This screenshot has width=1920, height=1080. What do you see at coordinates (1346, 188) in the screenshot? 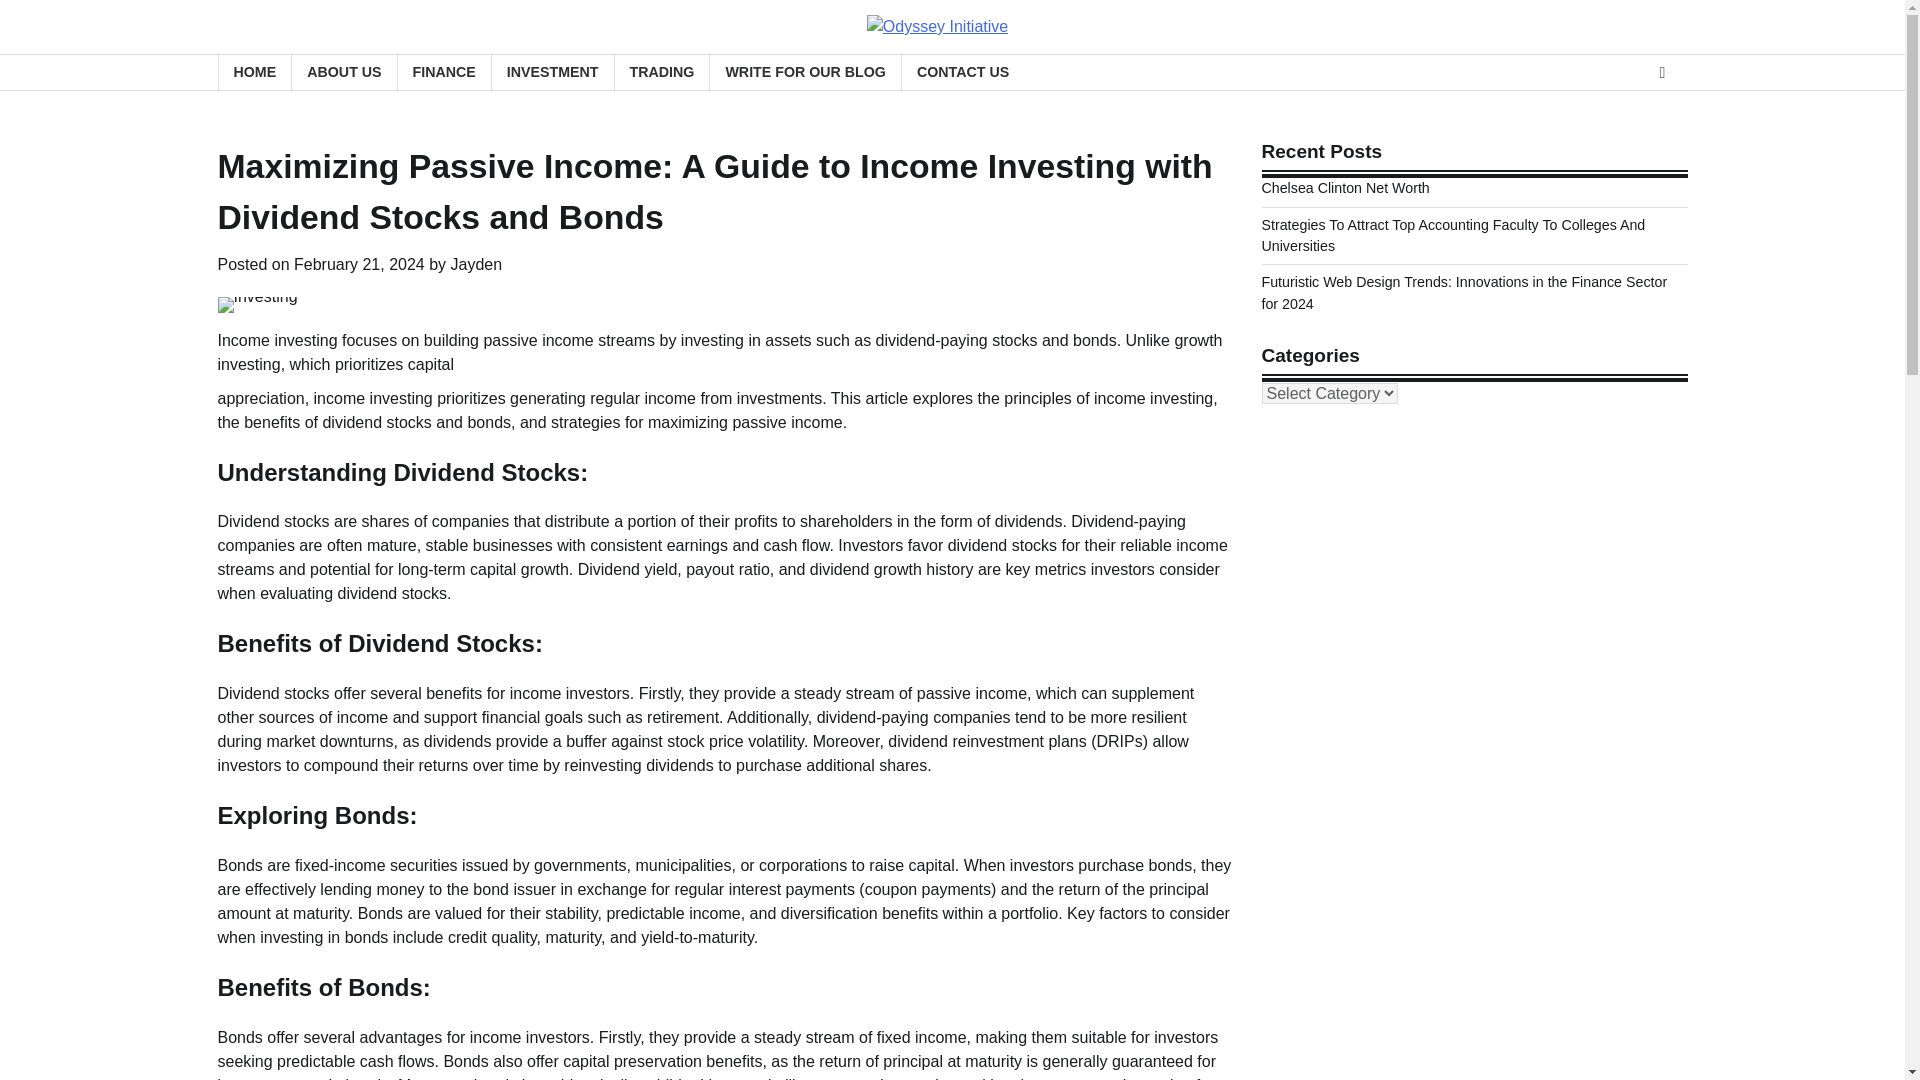
I see `Chelsea Clinton Net Worth` at bounding box center [1346, 188].